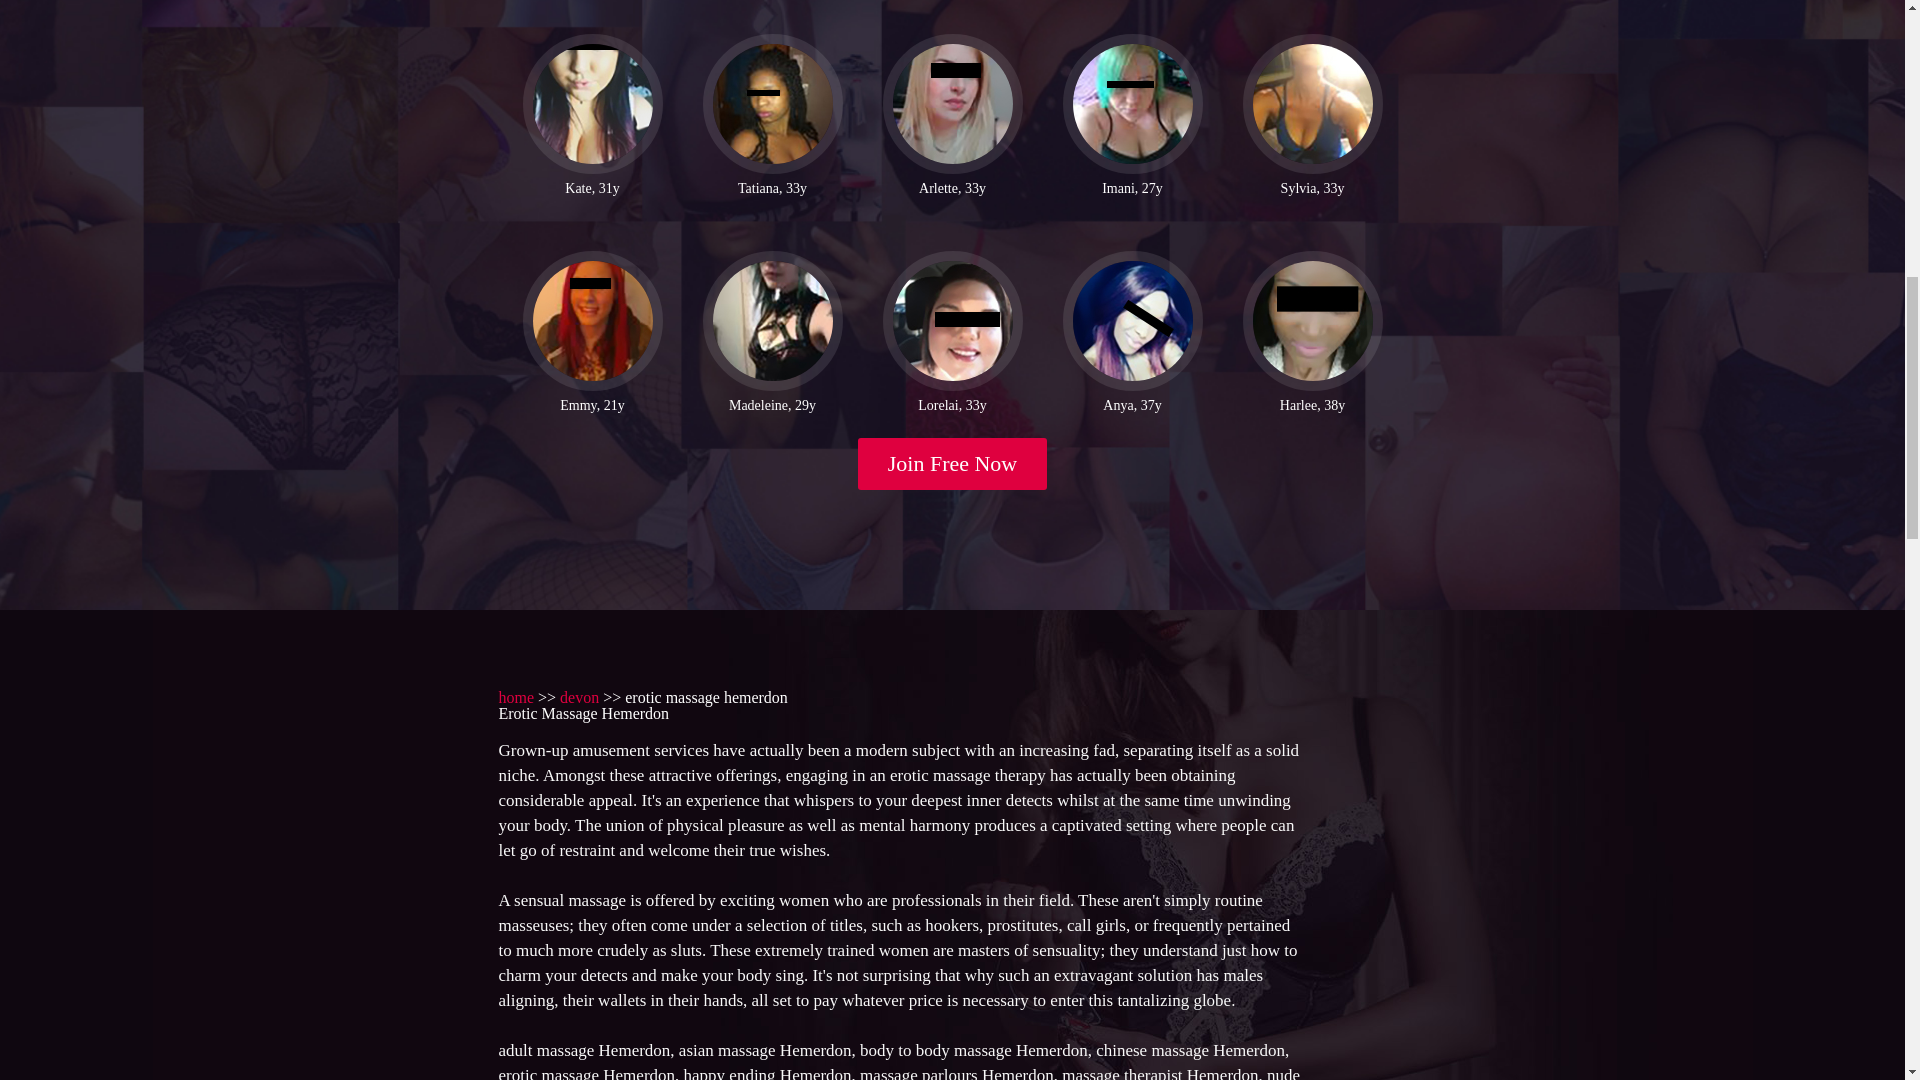 This screenshot has height=1080, width=1920. Describe the element at coordinates (580, 698) in the screenshot. I see `devon` at that location.